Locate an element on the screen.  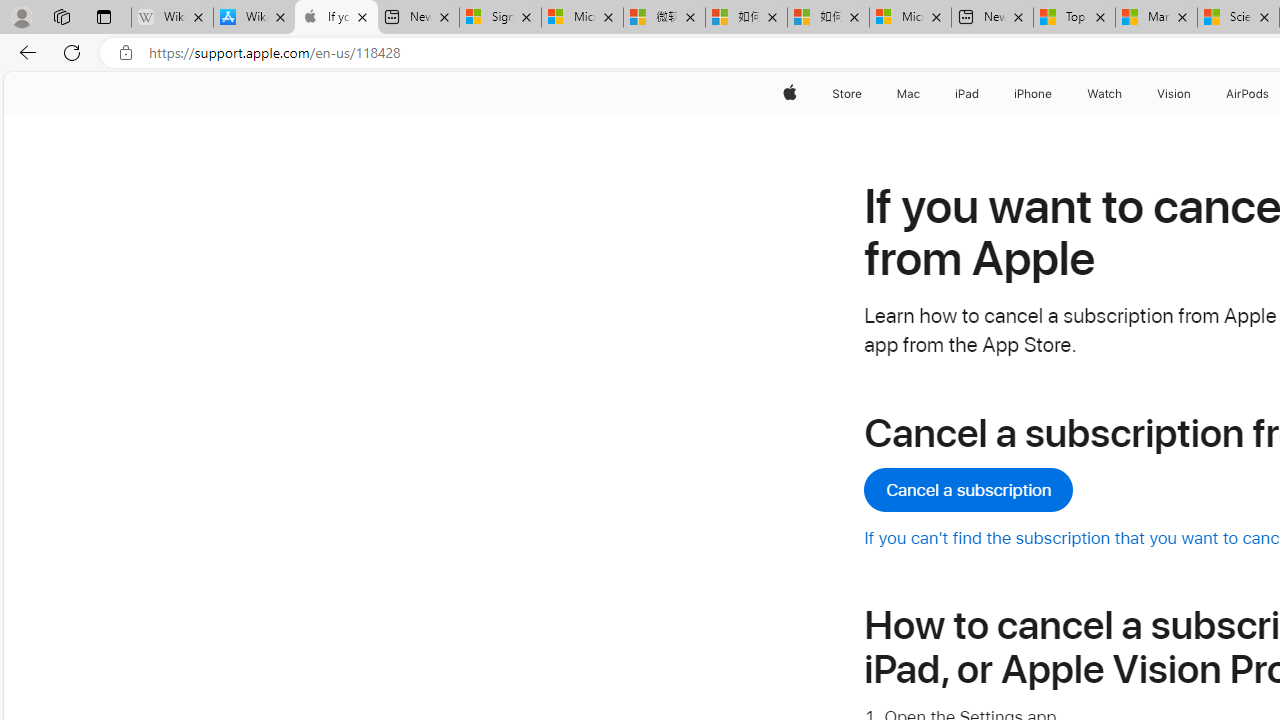
iPhone menu is located at coordinates (1056, 94).